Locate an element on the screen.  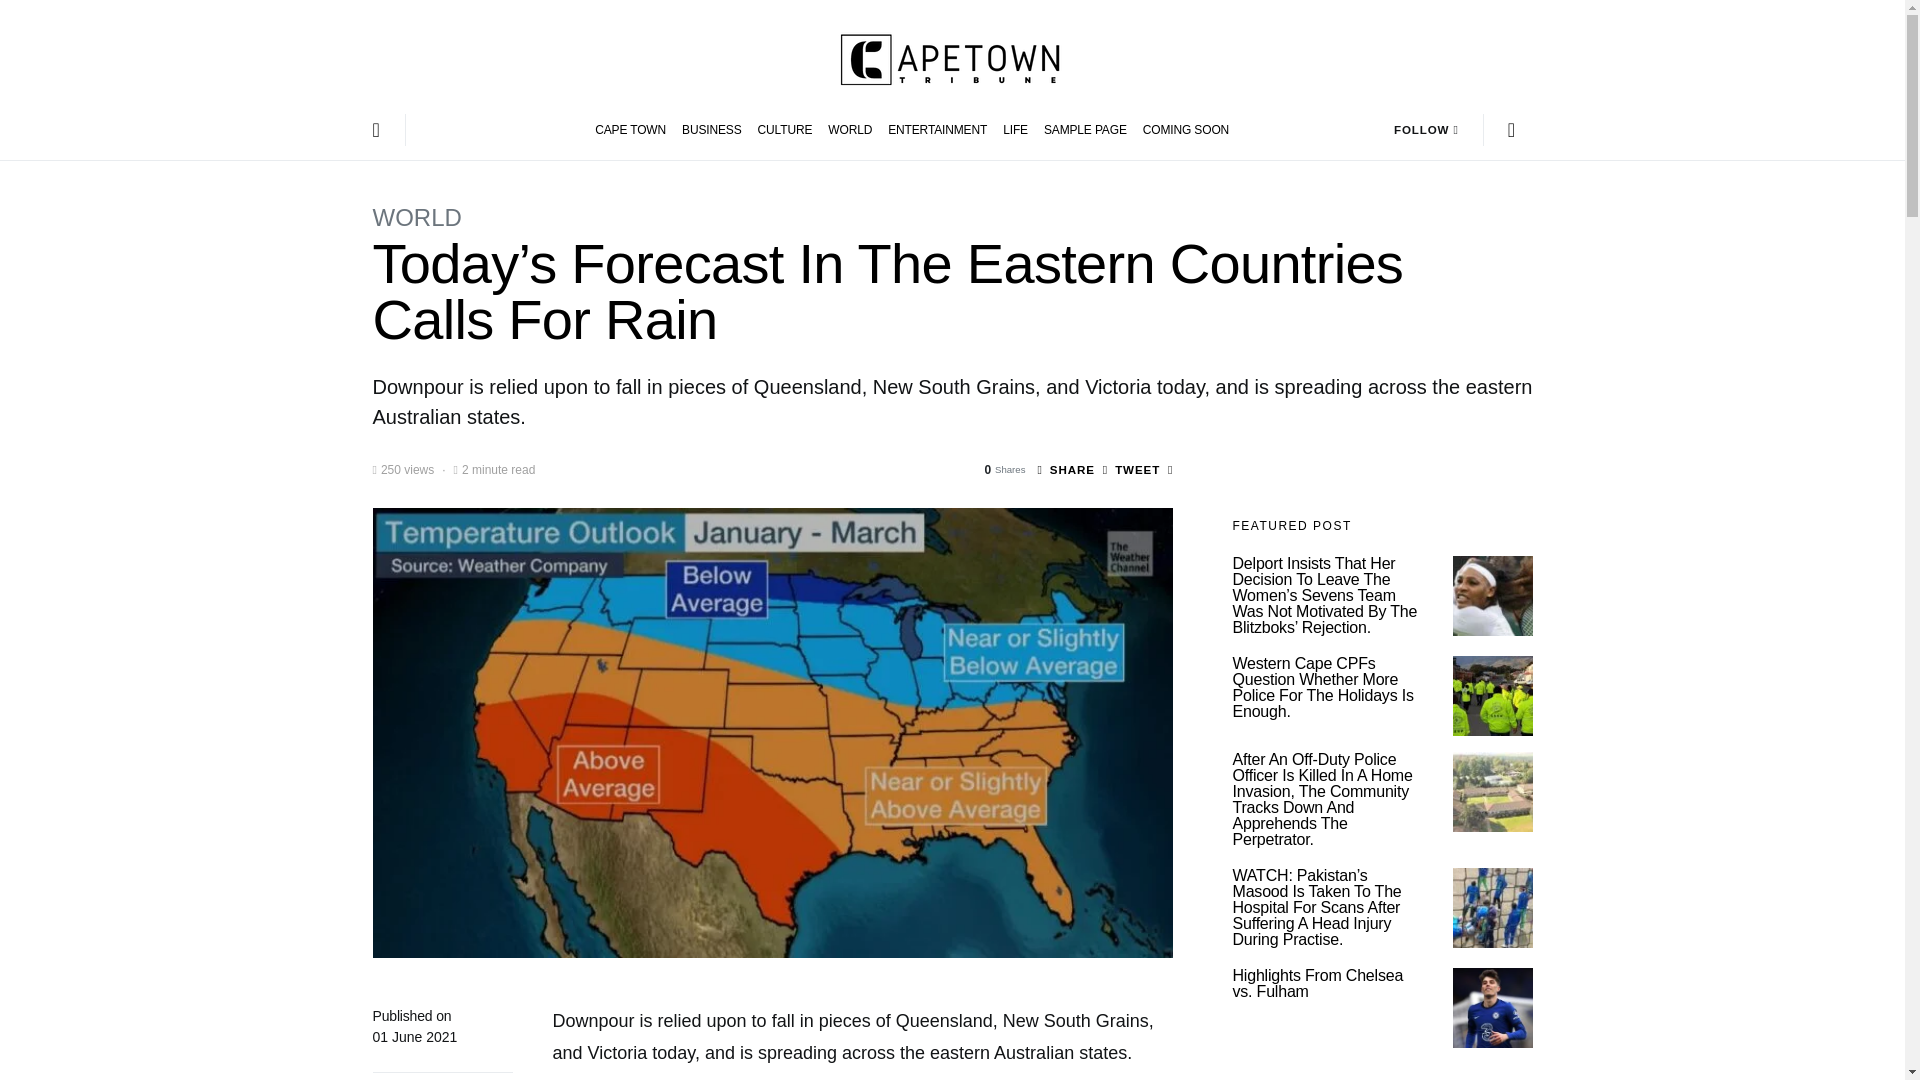
TWEET is located at coordinates (1130, 470).